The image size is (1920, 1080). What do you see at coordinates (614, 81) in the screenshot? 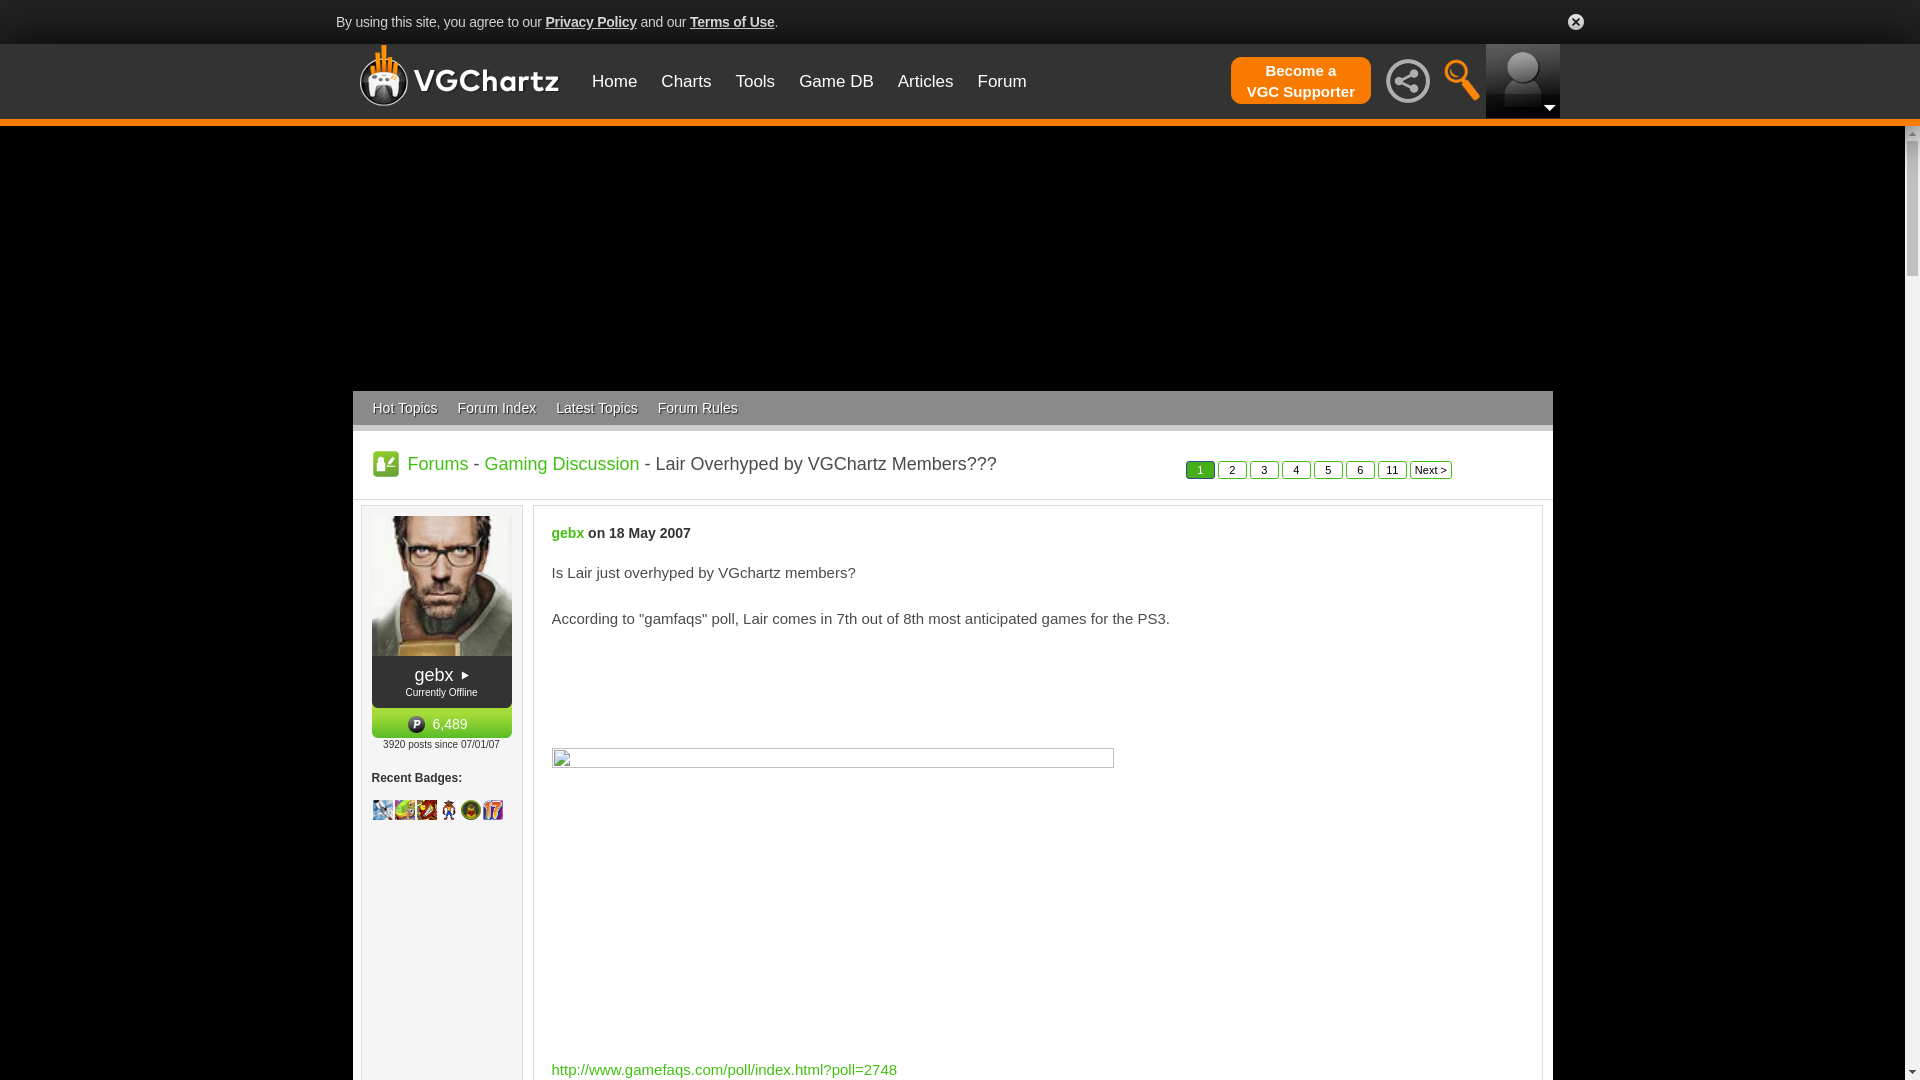
I see `Terms of Use` at bounding box center [614, 81].